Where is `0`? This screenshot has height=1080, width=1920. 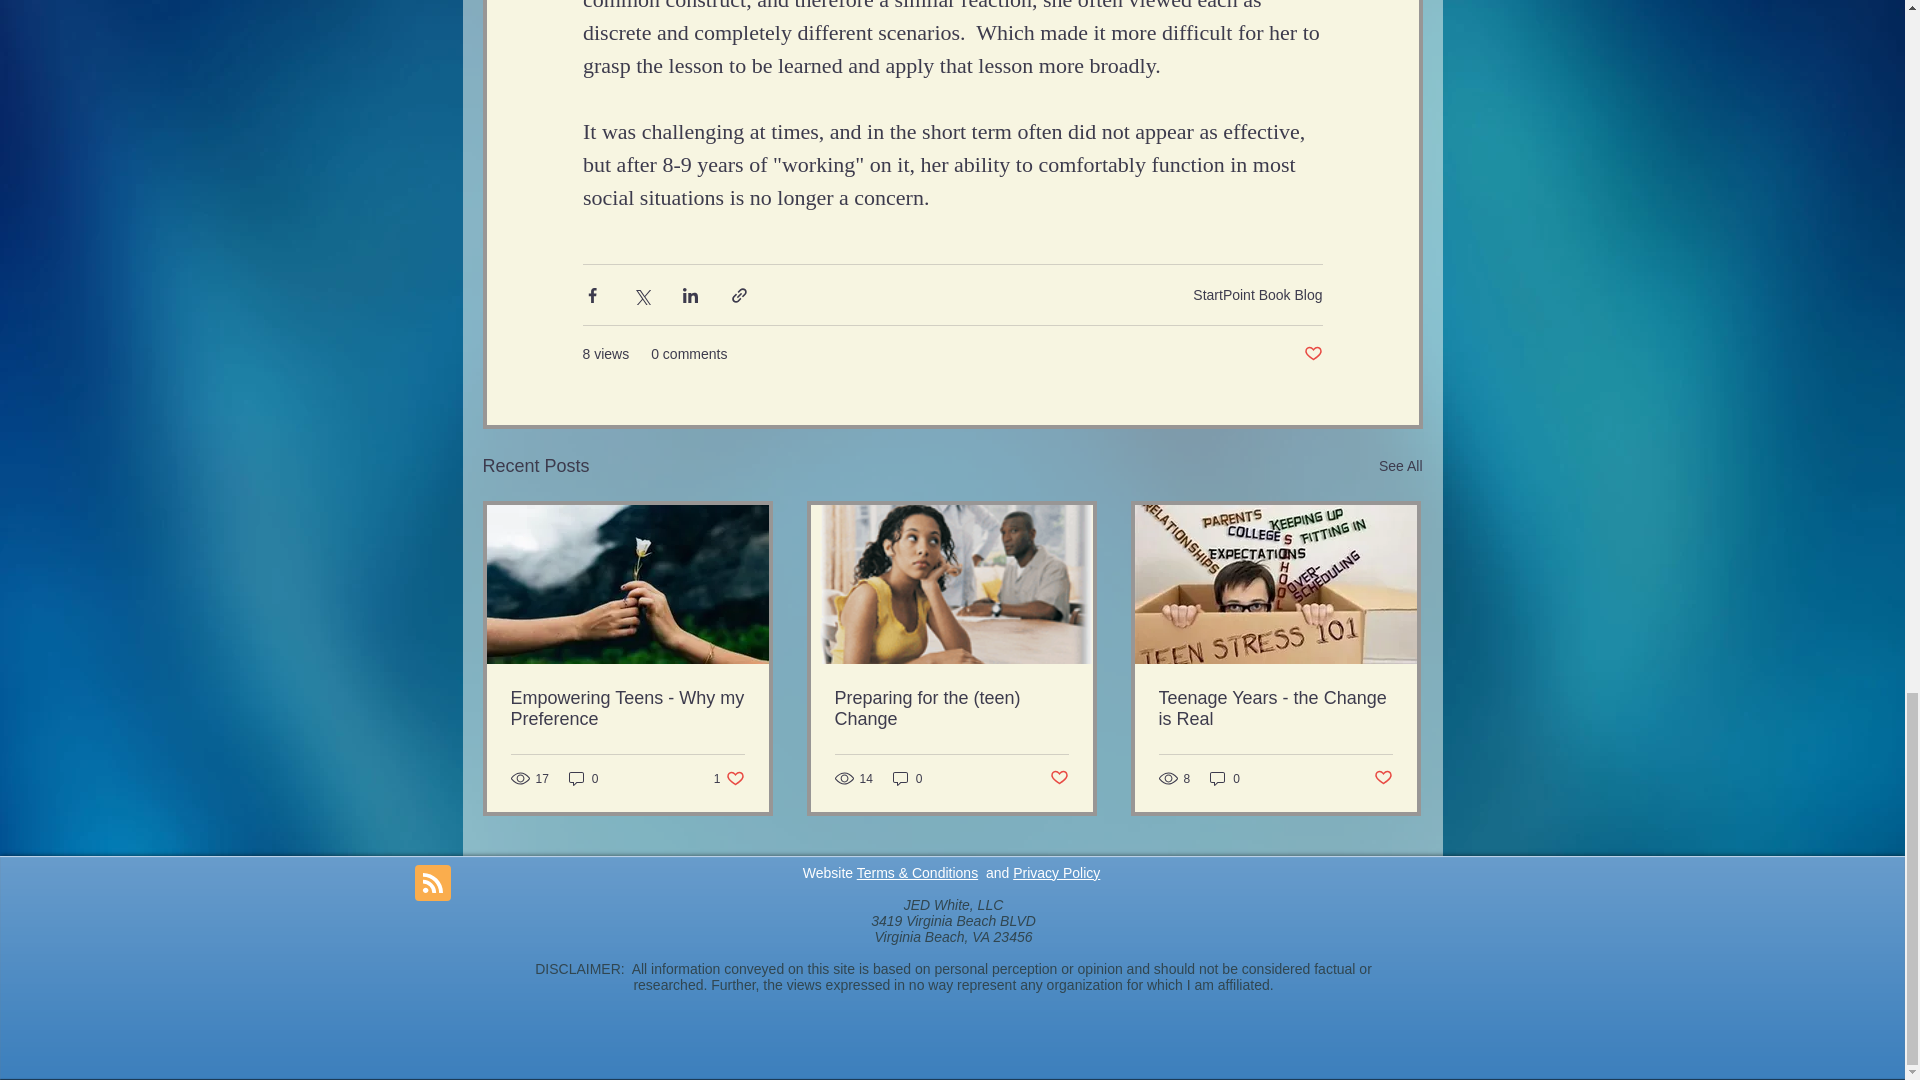
0 is located at coordinates (583, 778).